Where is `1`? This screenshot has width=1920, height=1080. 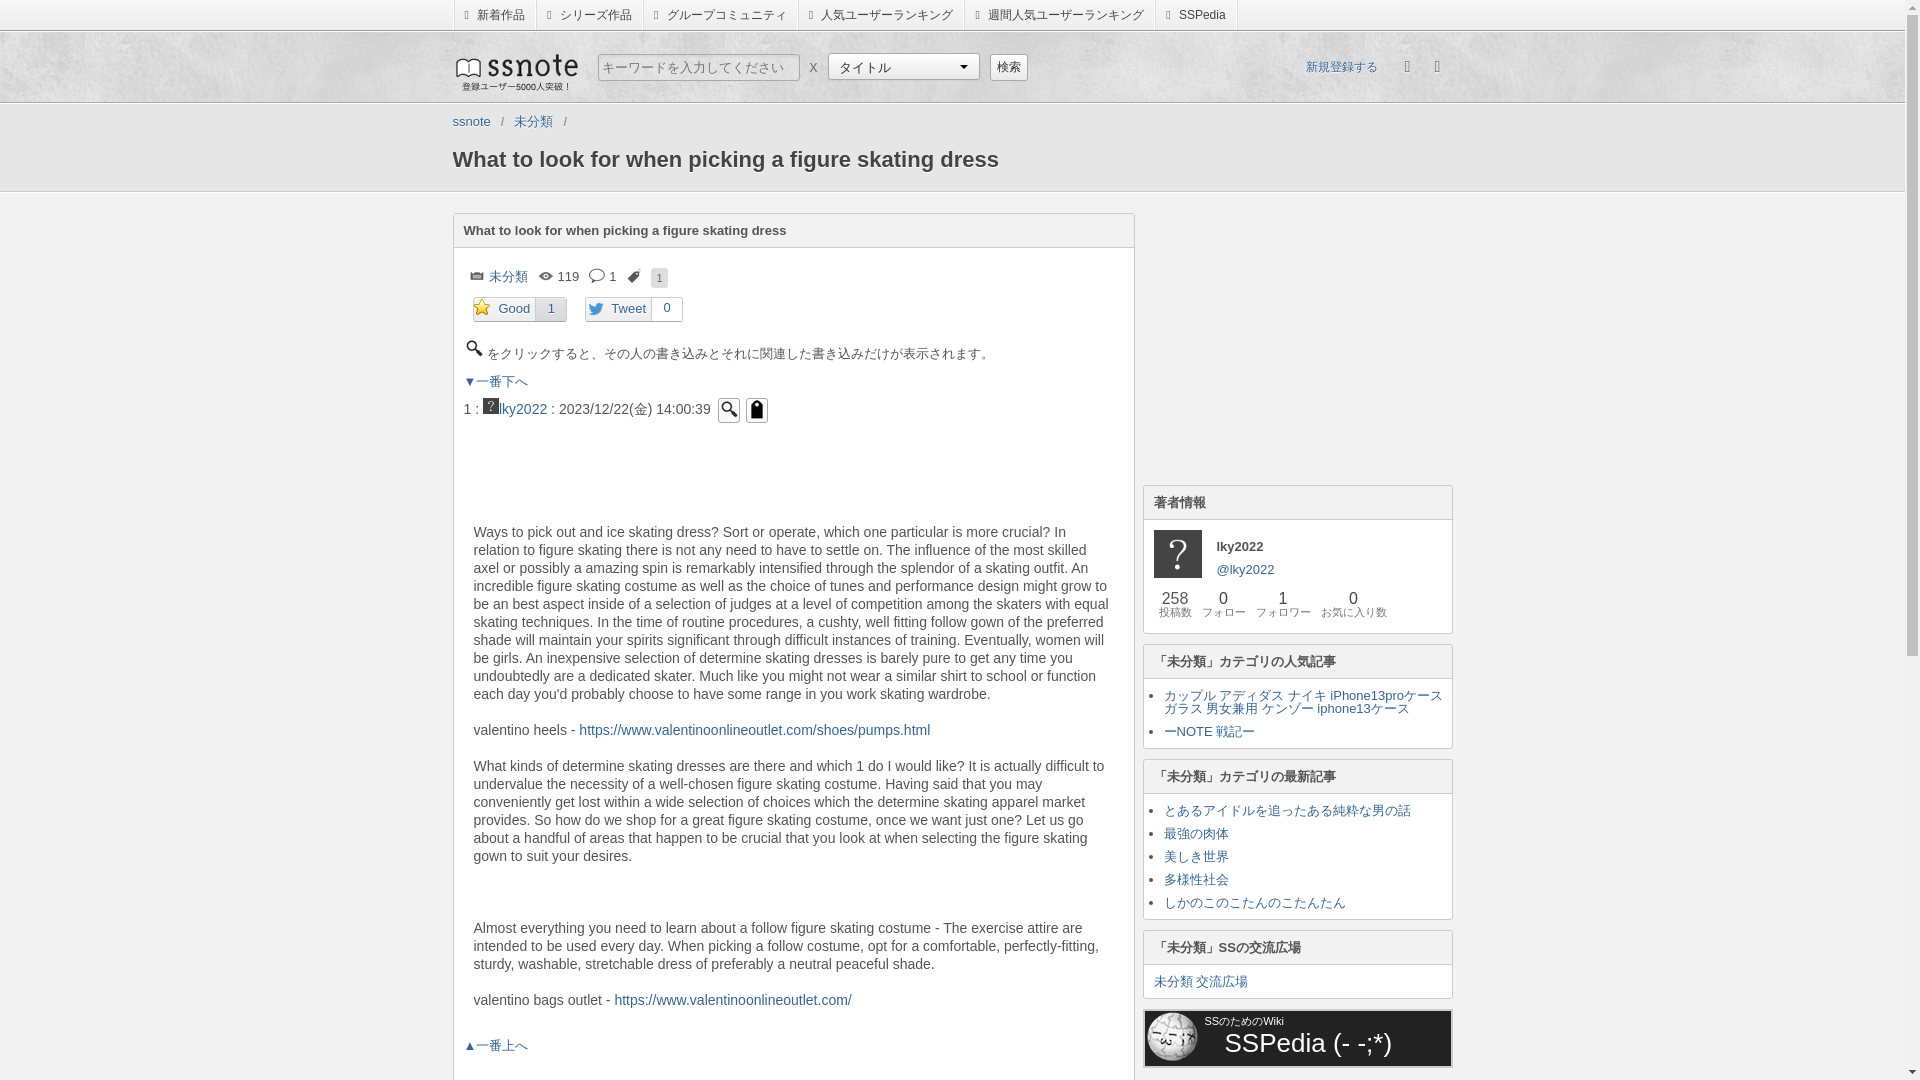 1 is located at coordinates (550, 308).